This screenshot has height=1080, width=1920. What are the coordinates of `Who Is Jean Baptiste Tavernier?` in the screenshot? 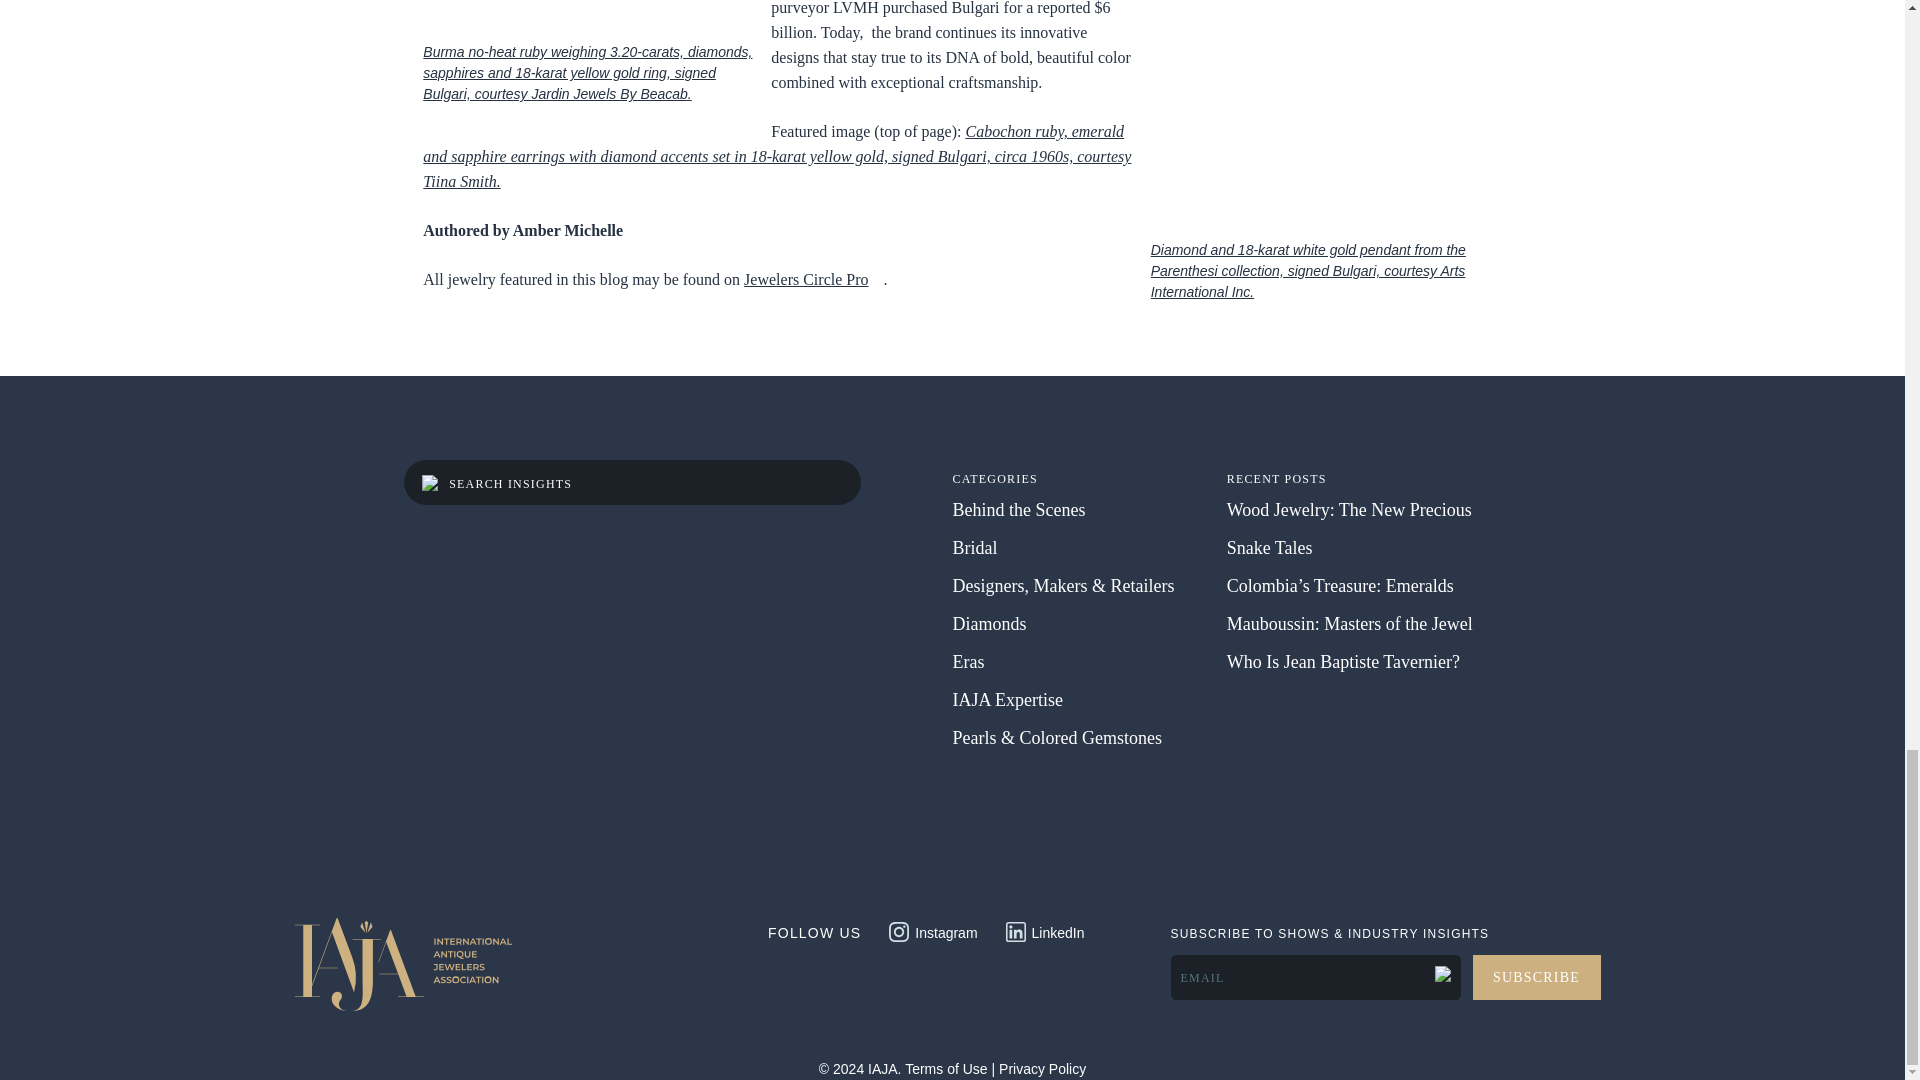 It's located at (1342, 662).